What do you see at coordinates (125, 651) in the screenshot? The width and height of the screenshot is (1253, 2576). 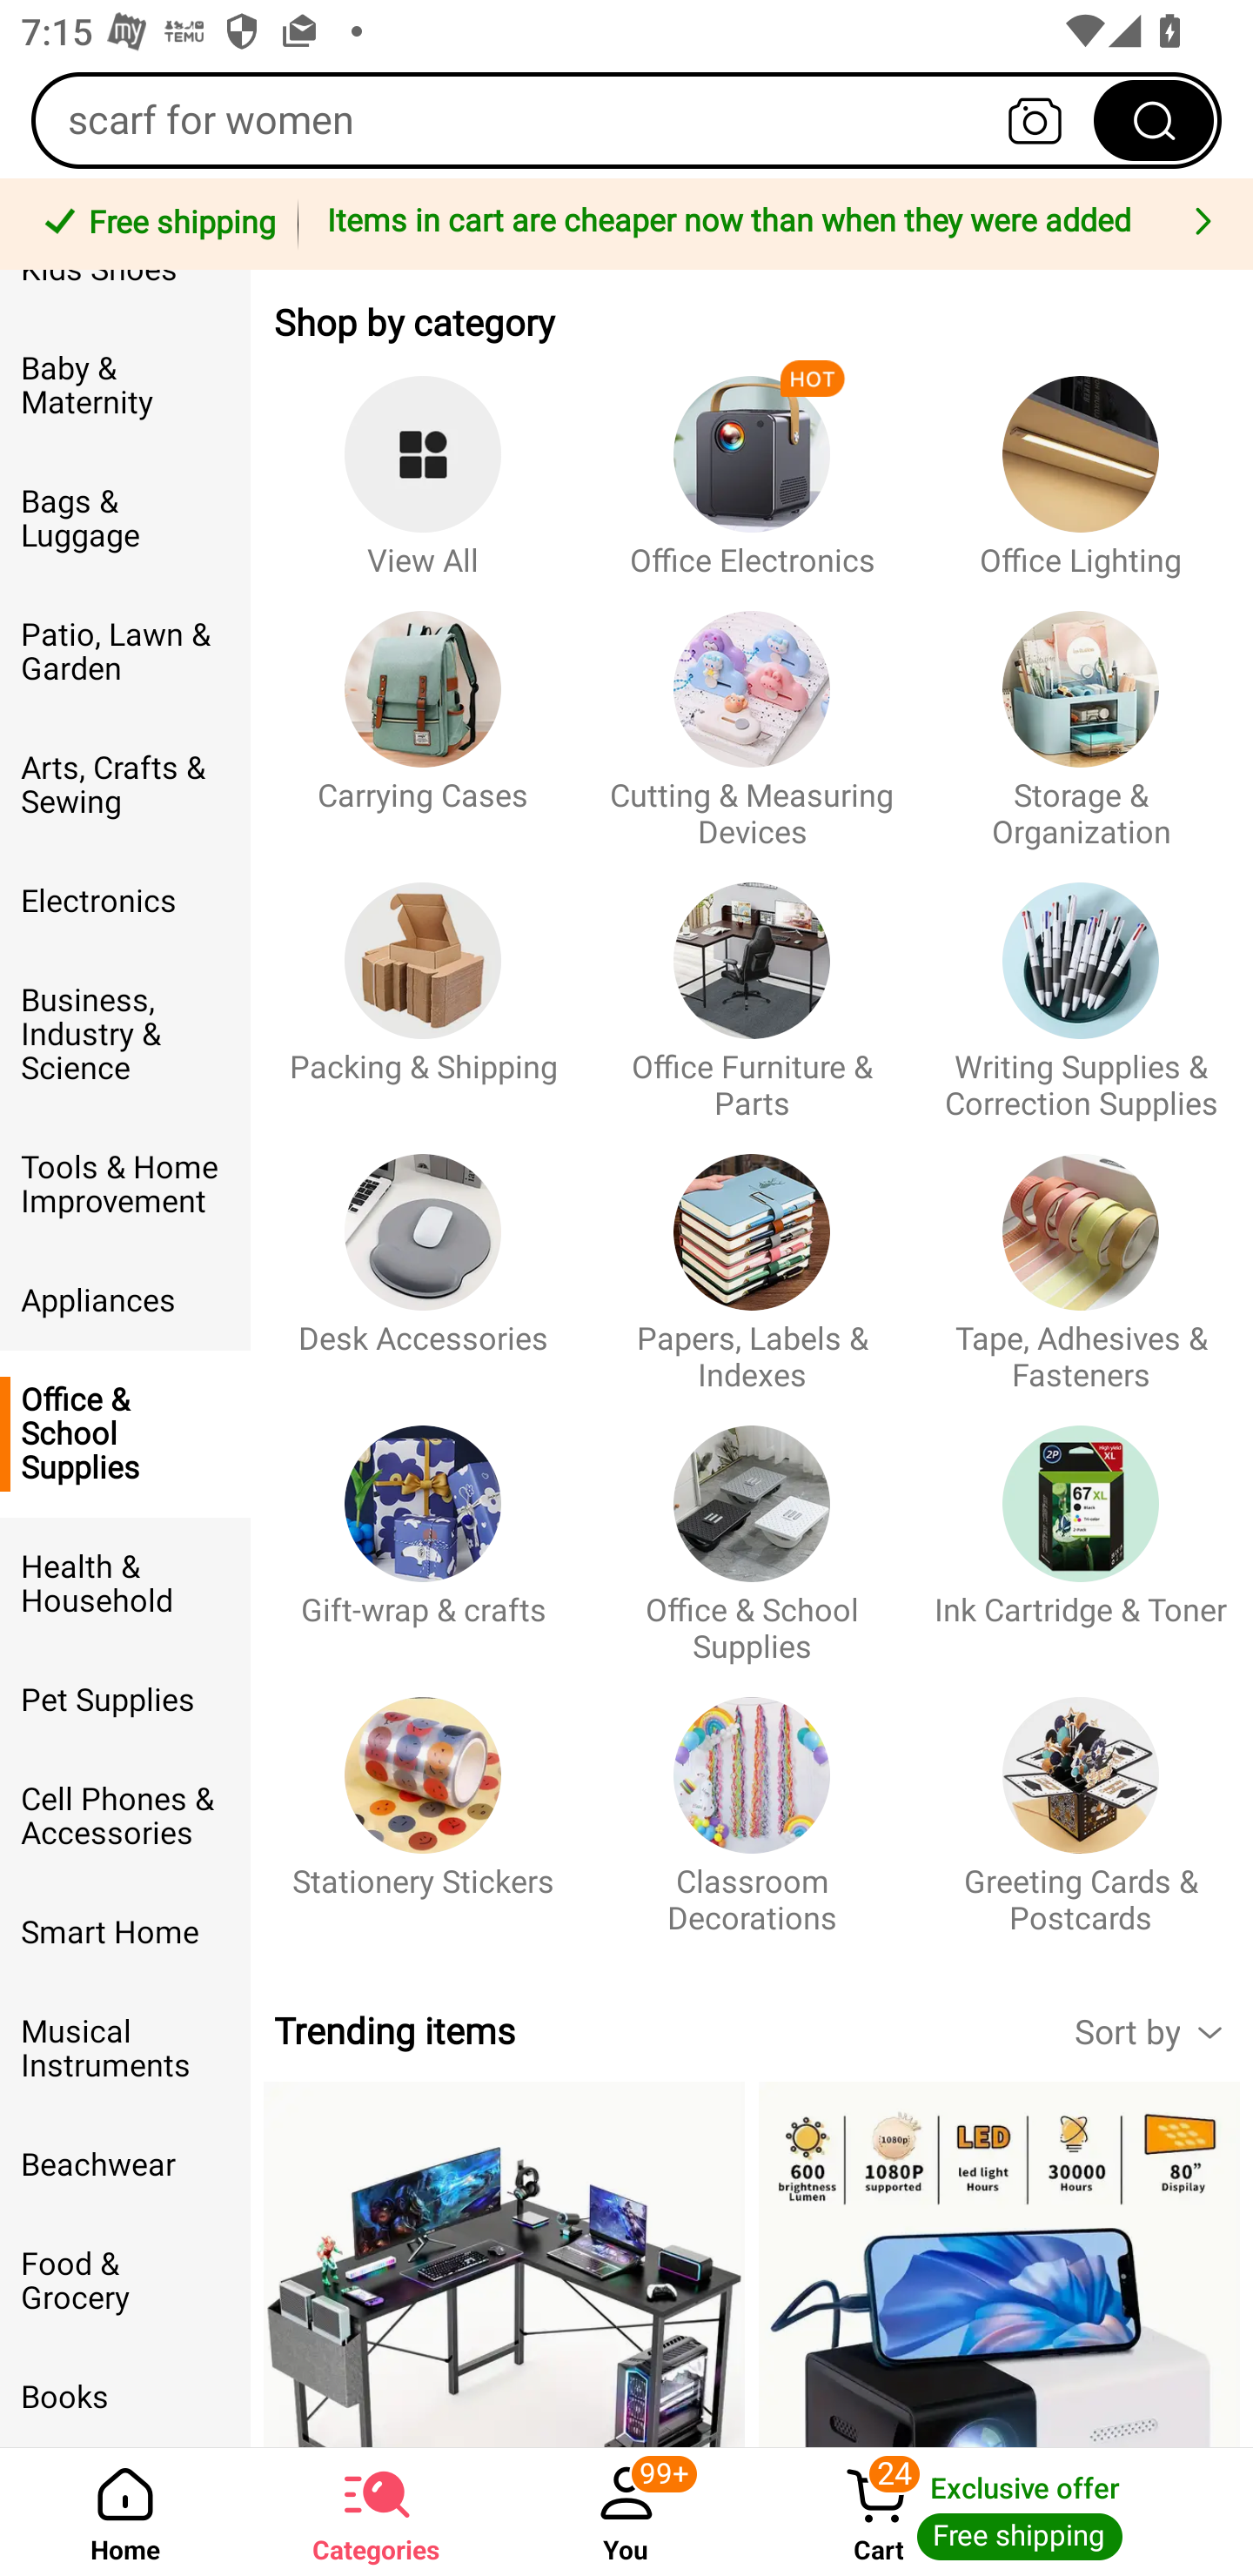 I see `Patio, Lawn & Garden` at bounding box center [125, 651].